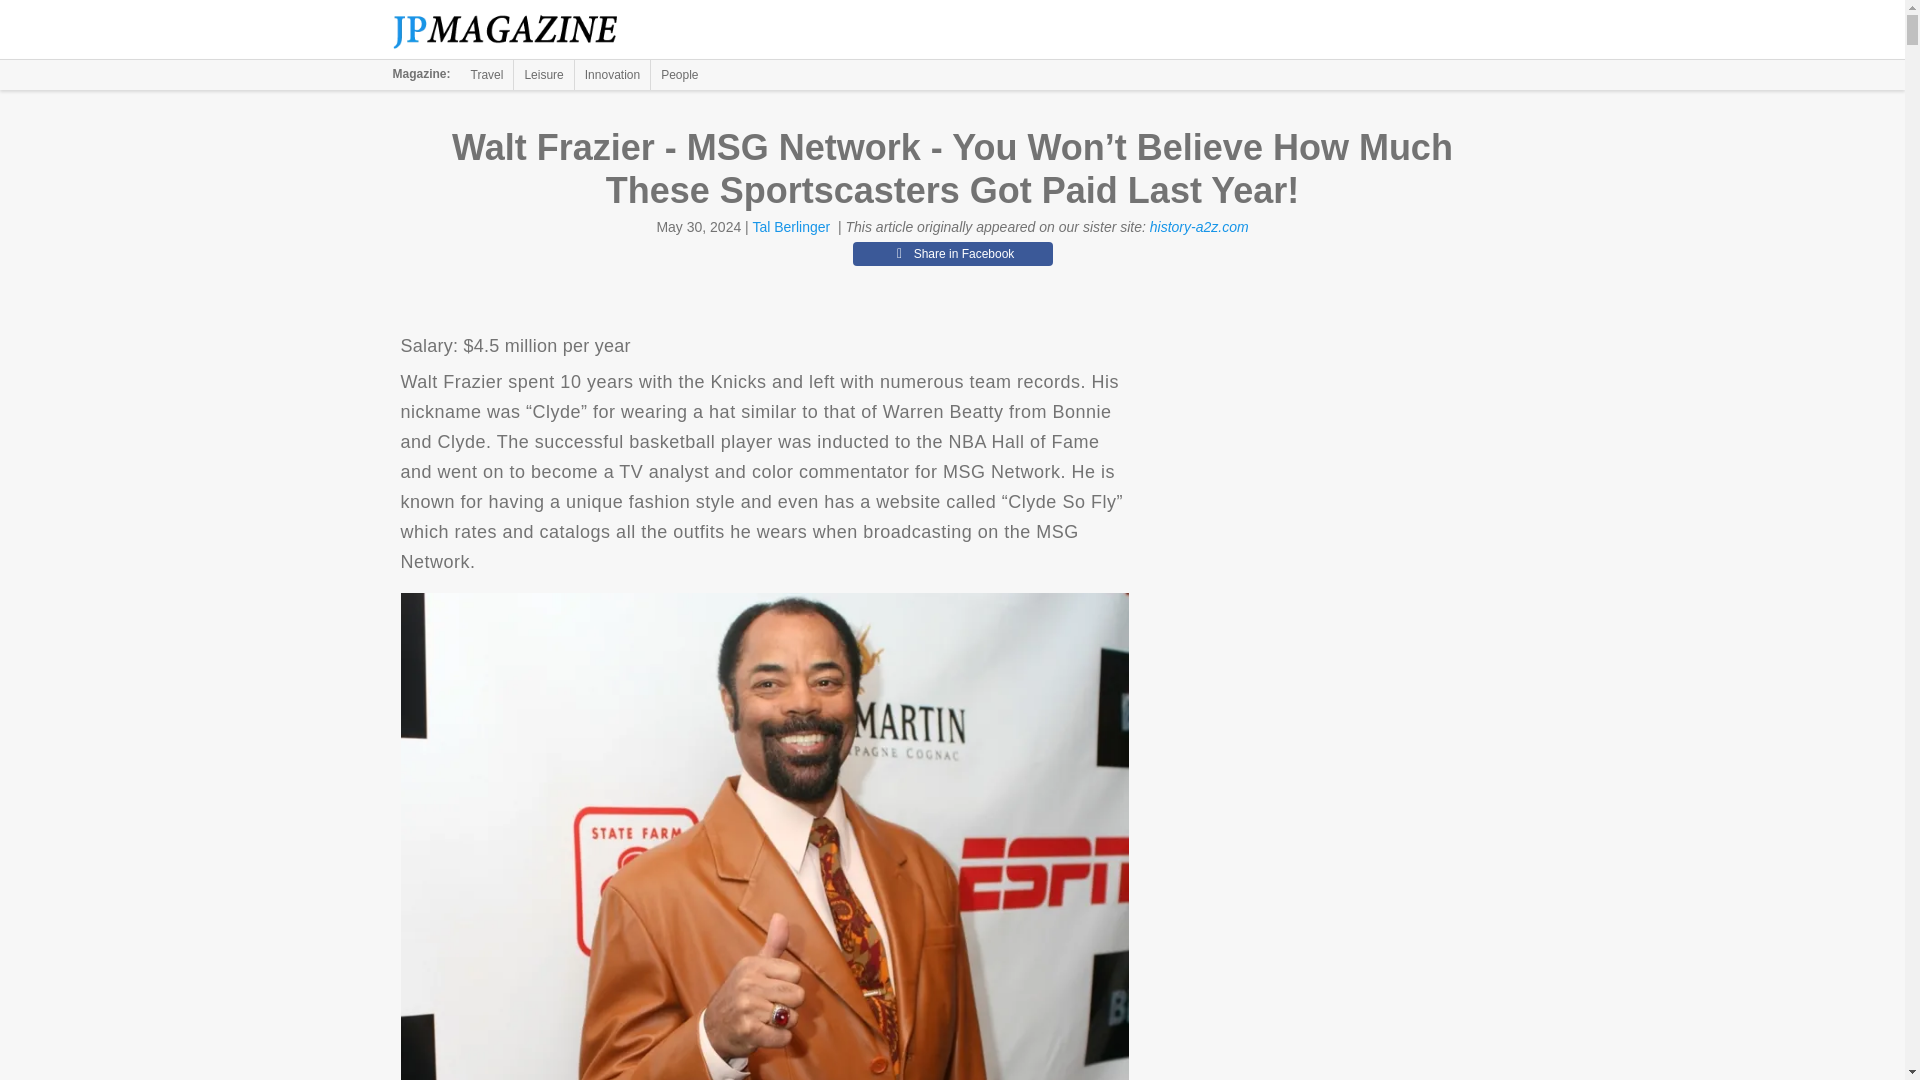 This screenshot has height=1080, width=1920. What do you see at coordinates (679, 74) in the screenshot?
I see `People` at bounding box center [679, 74].